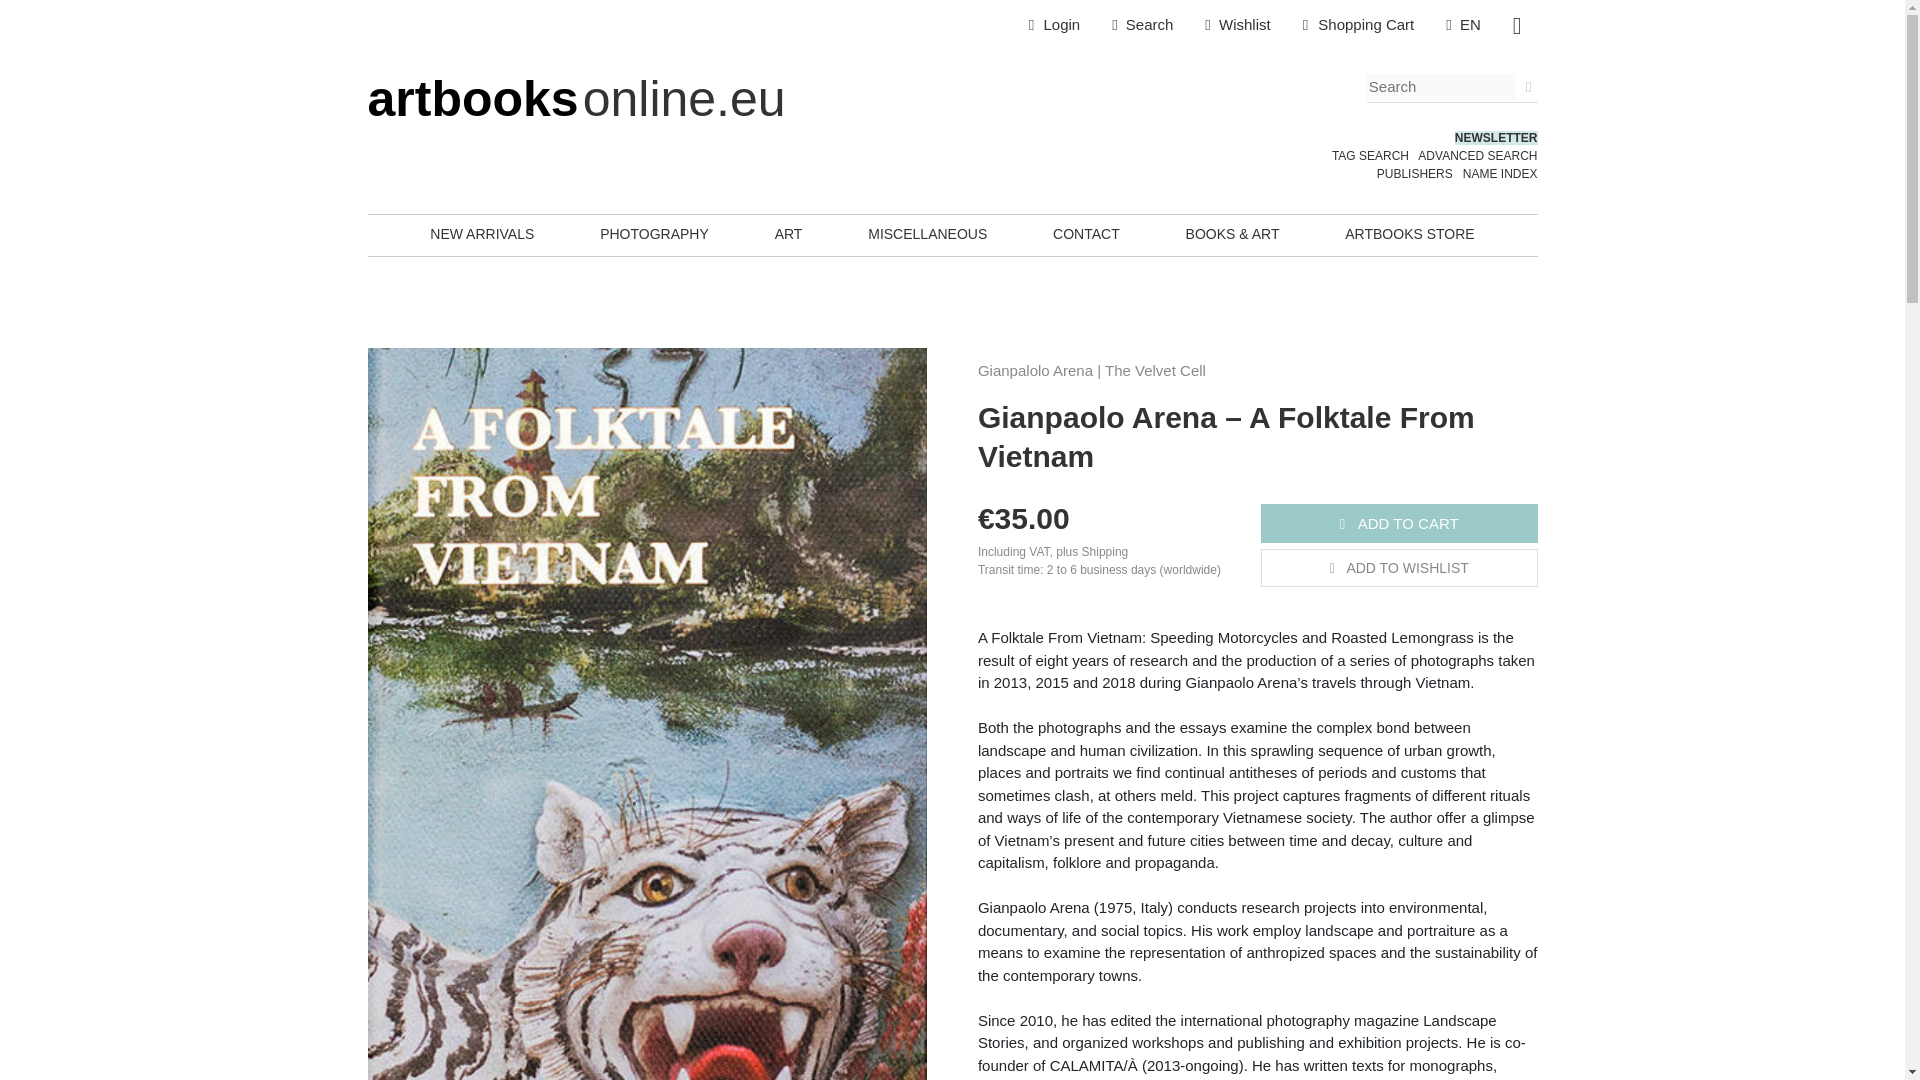 The image size is (1920, 1080). What do you see at coordinates (1142, 25) in the screenshot?
I see `Search` at bounding box center [1142, 25].